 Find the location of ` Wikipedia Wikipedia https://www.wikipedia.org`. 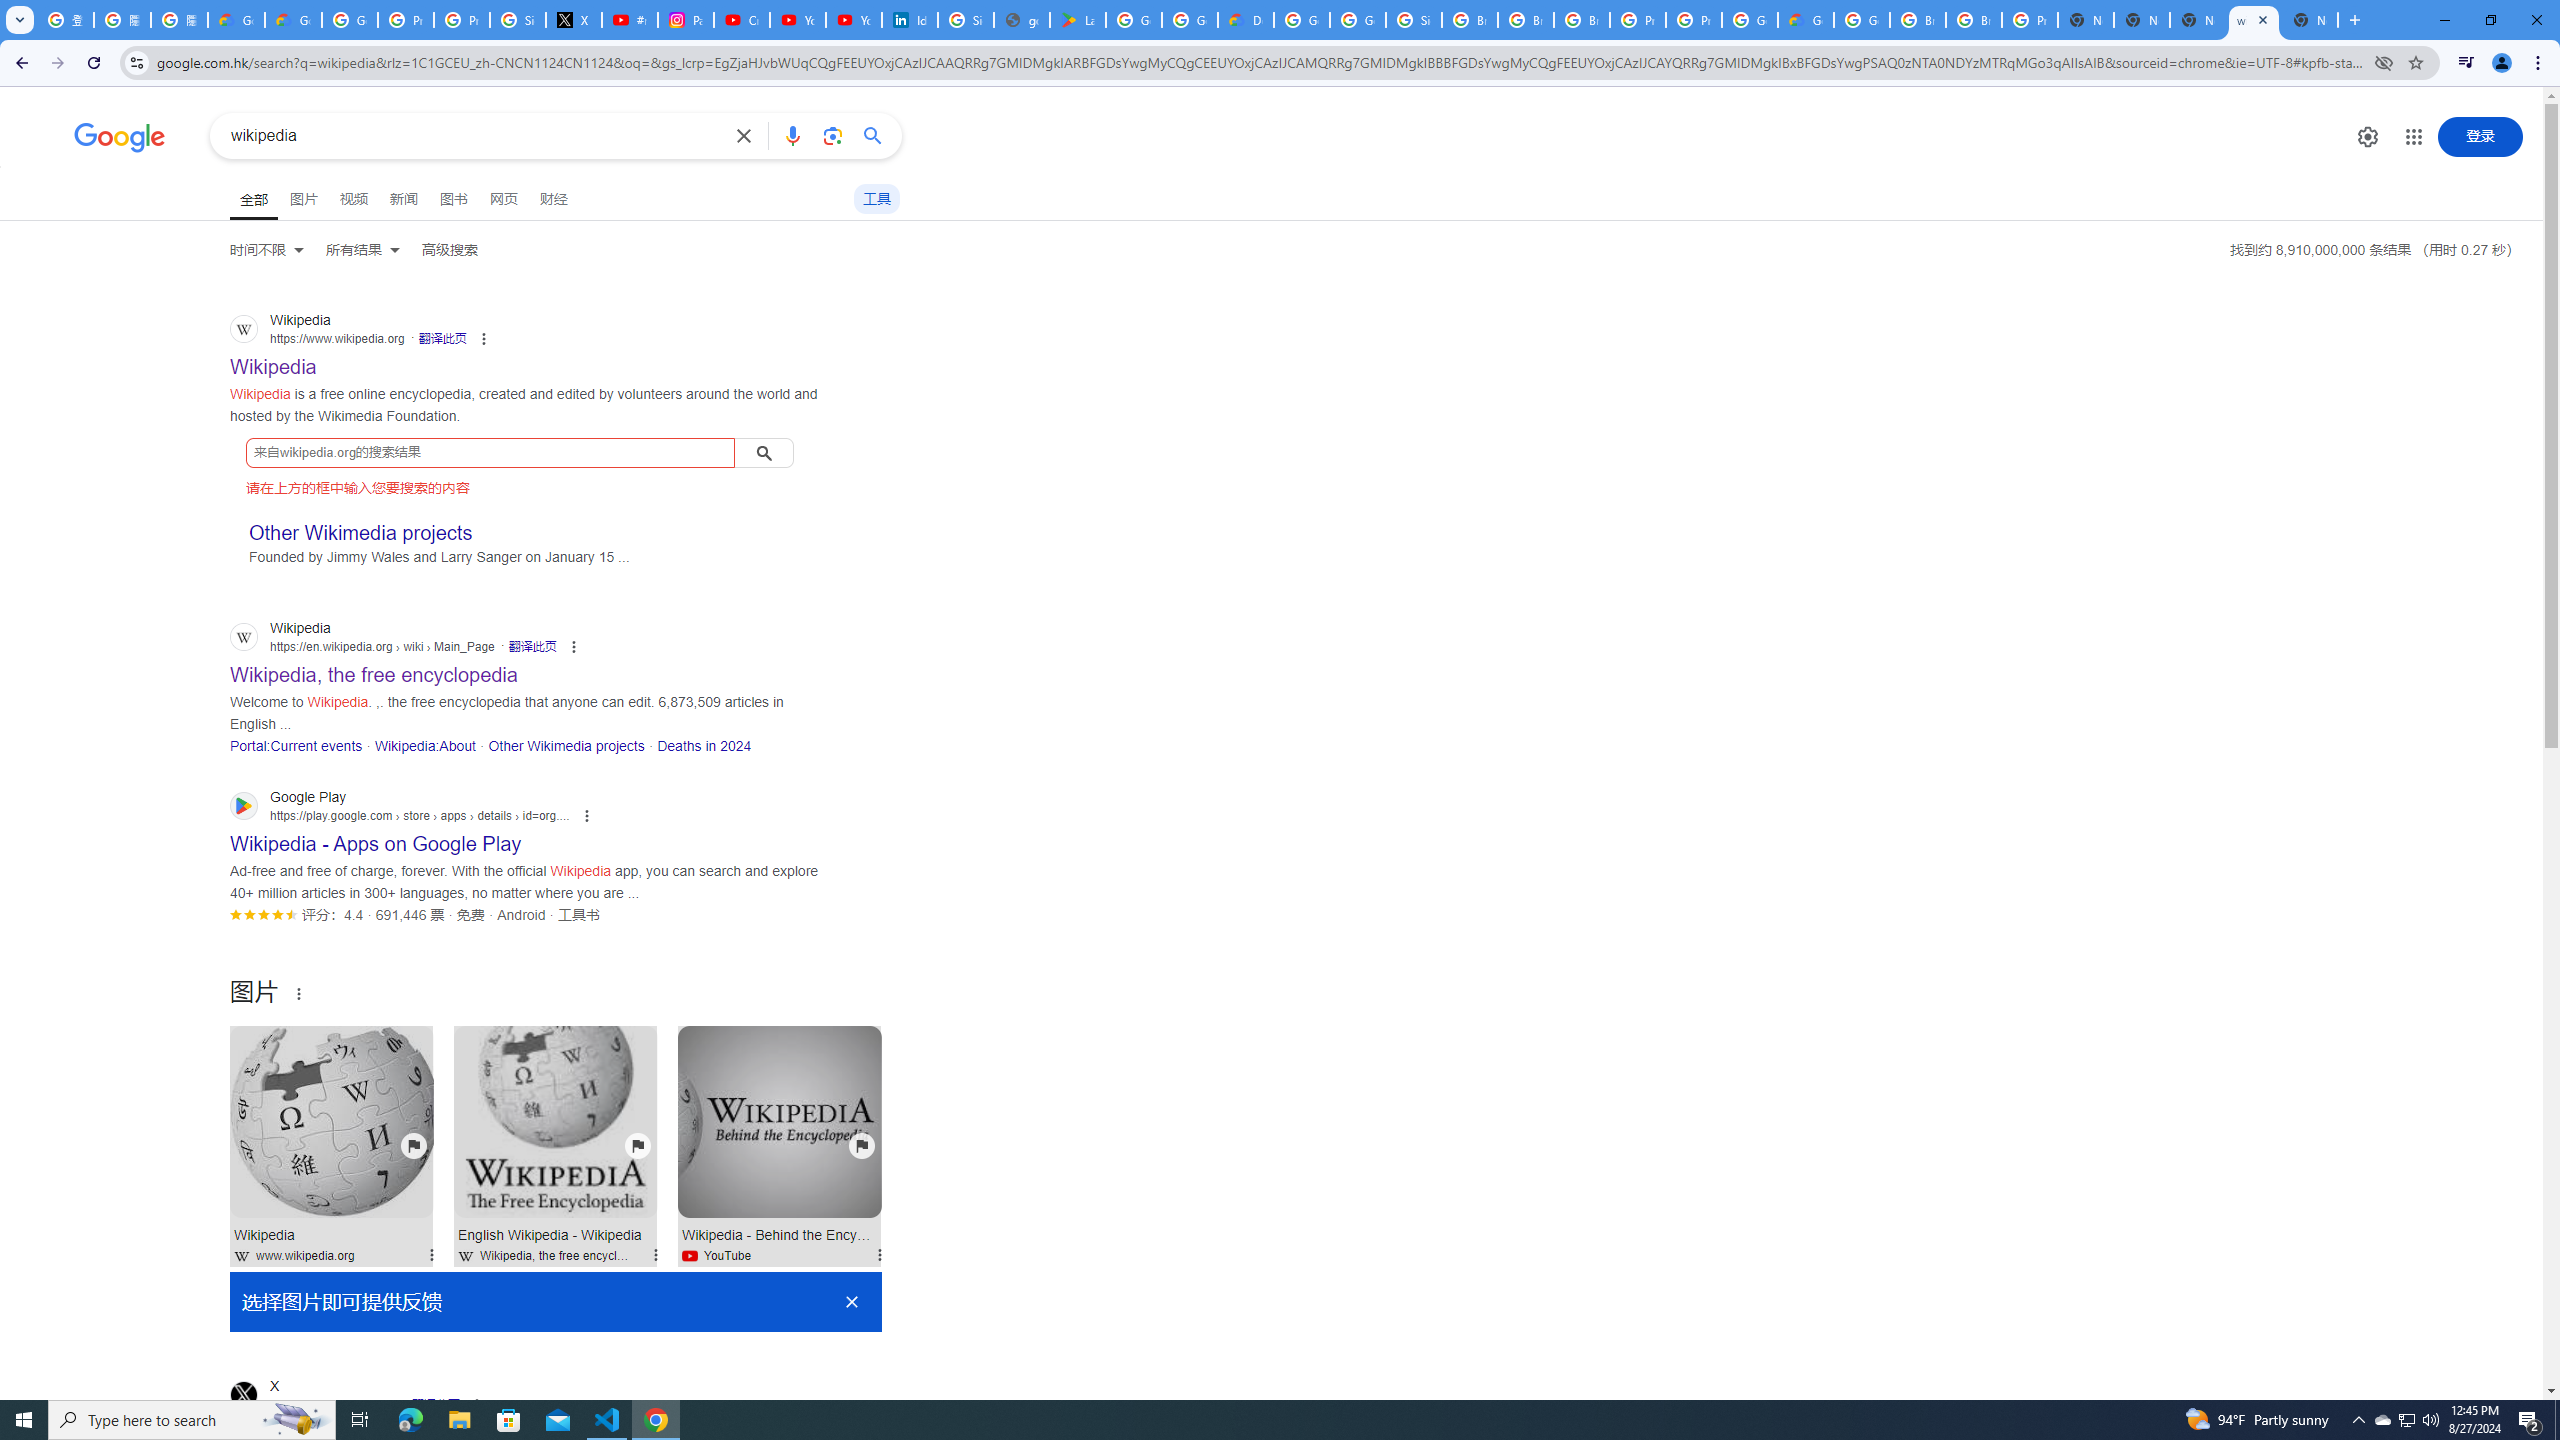

 Wikipedia Wikipedia https://www.wikipedia.org is located at coordinates (274, 361).